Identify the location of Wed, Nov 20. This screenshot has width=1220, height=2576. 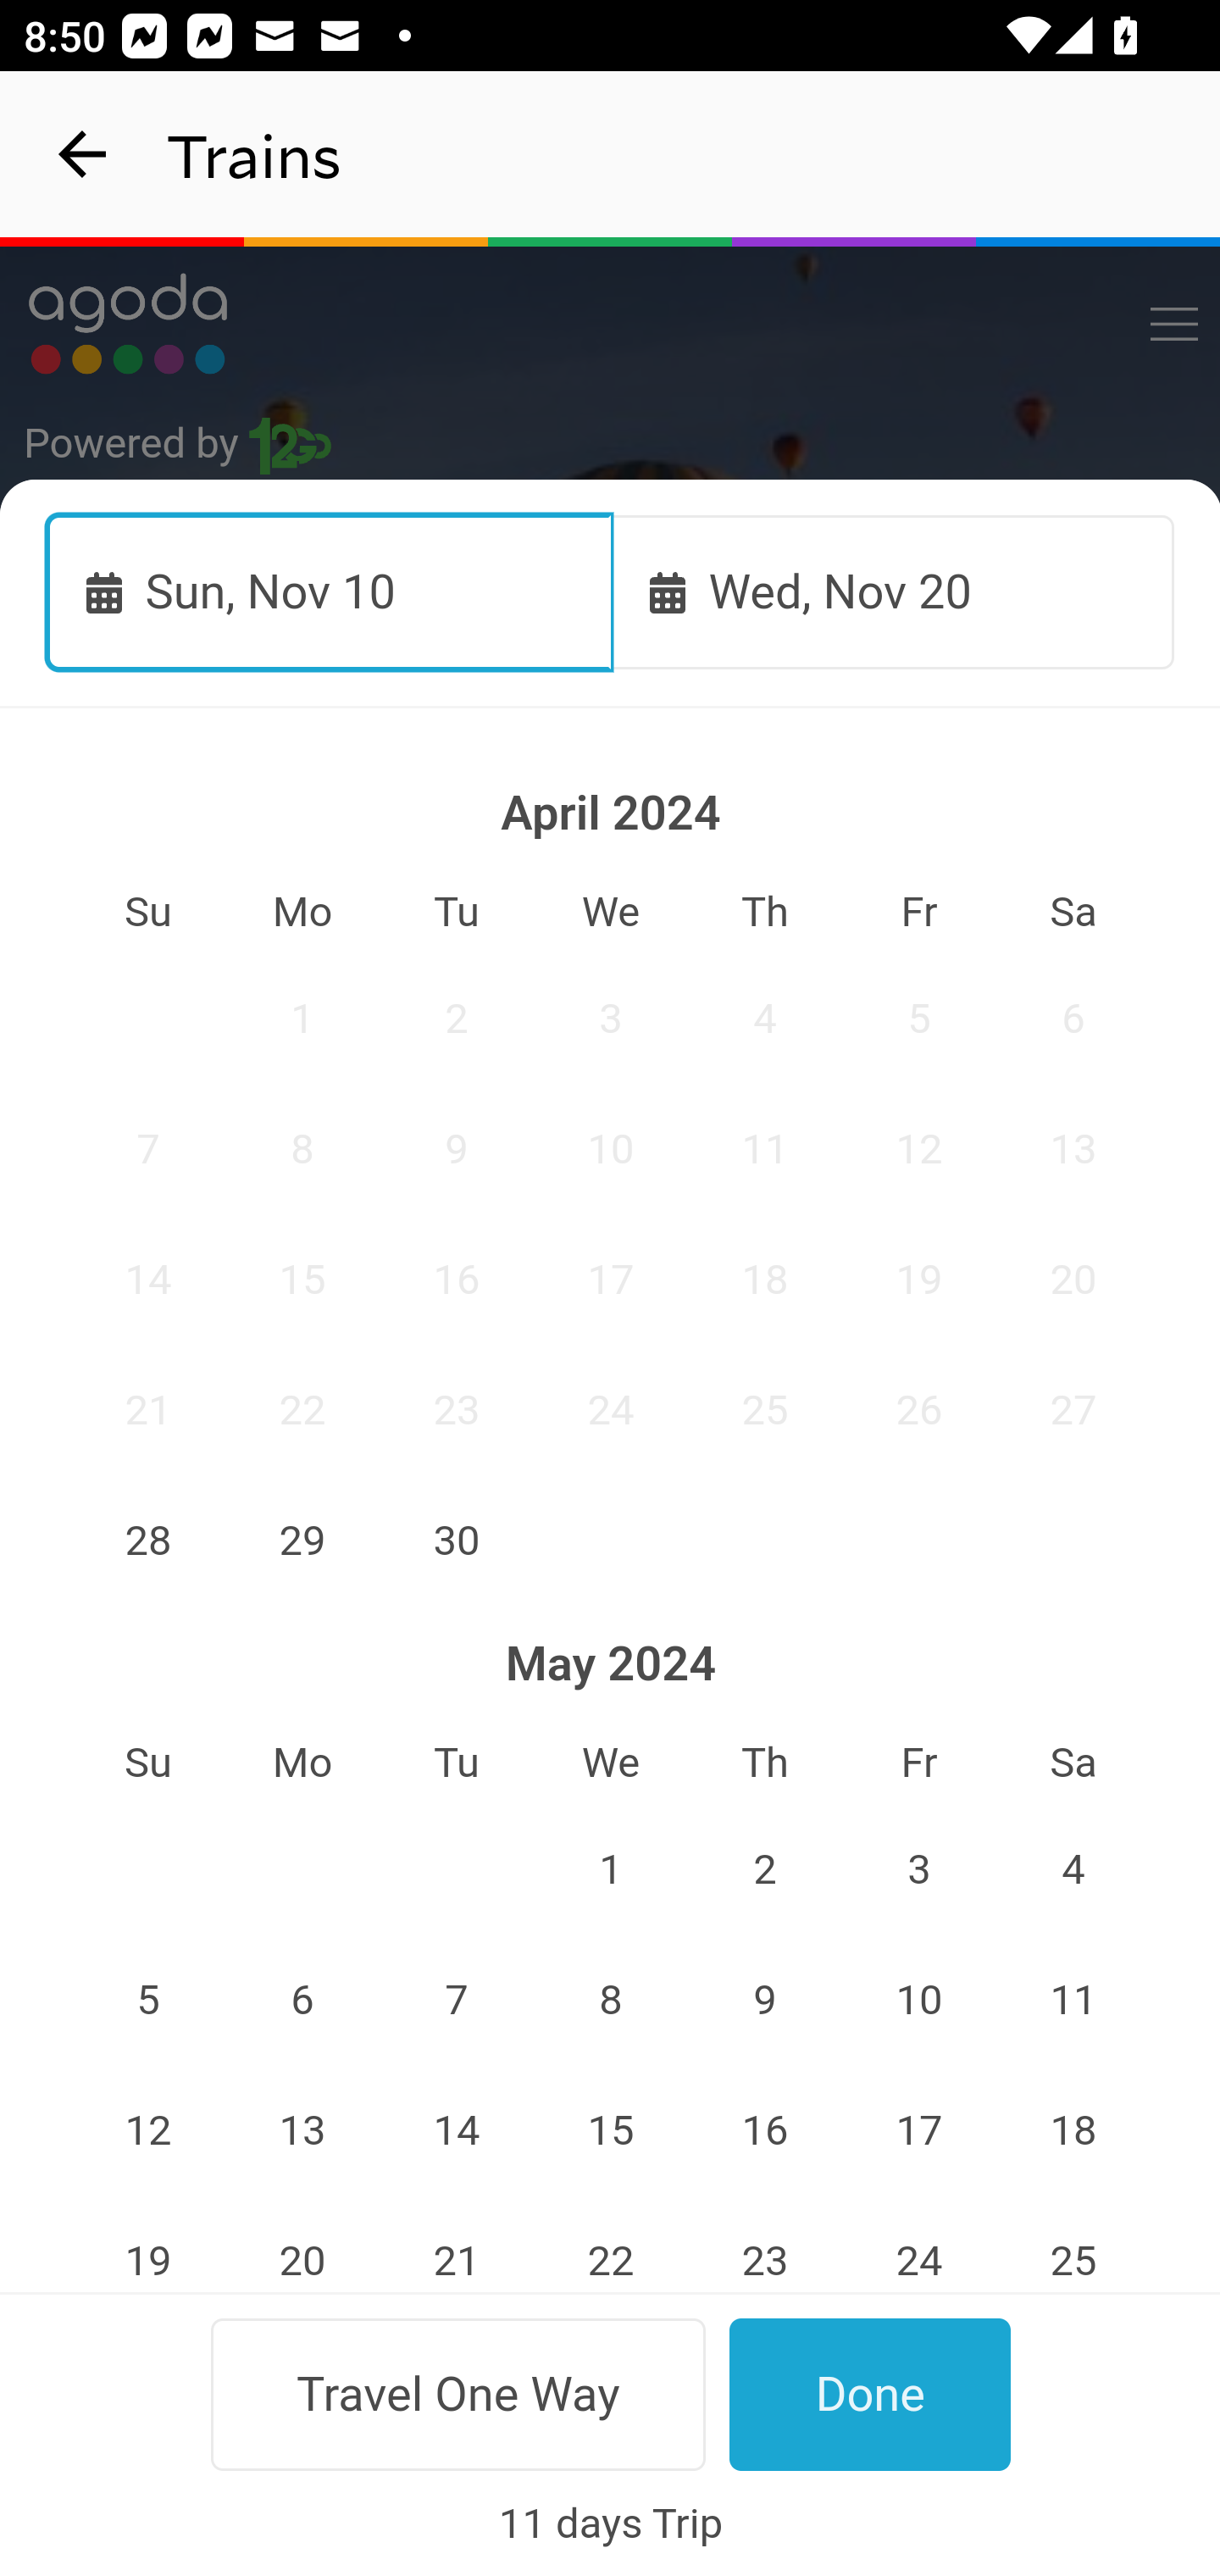
(894, 591).